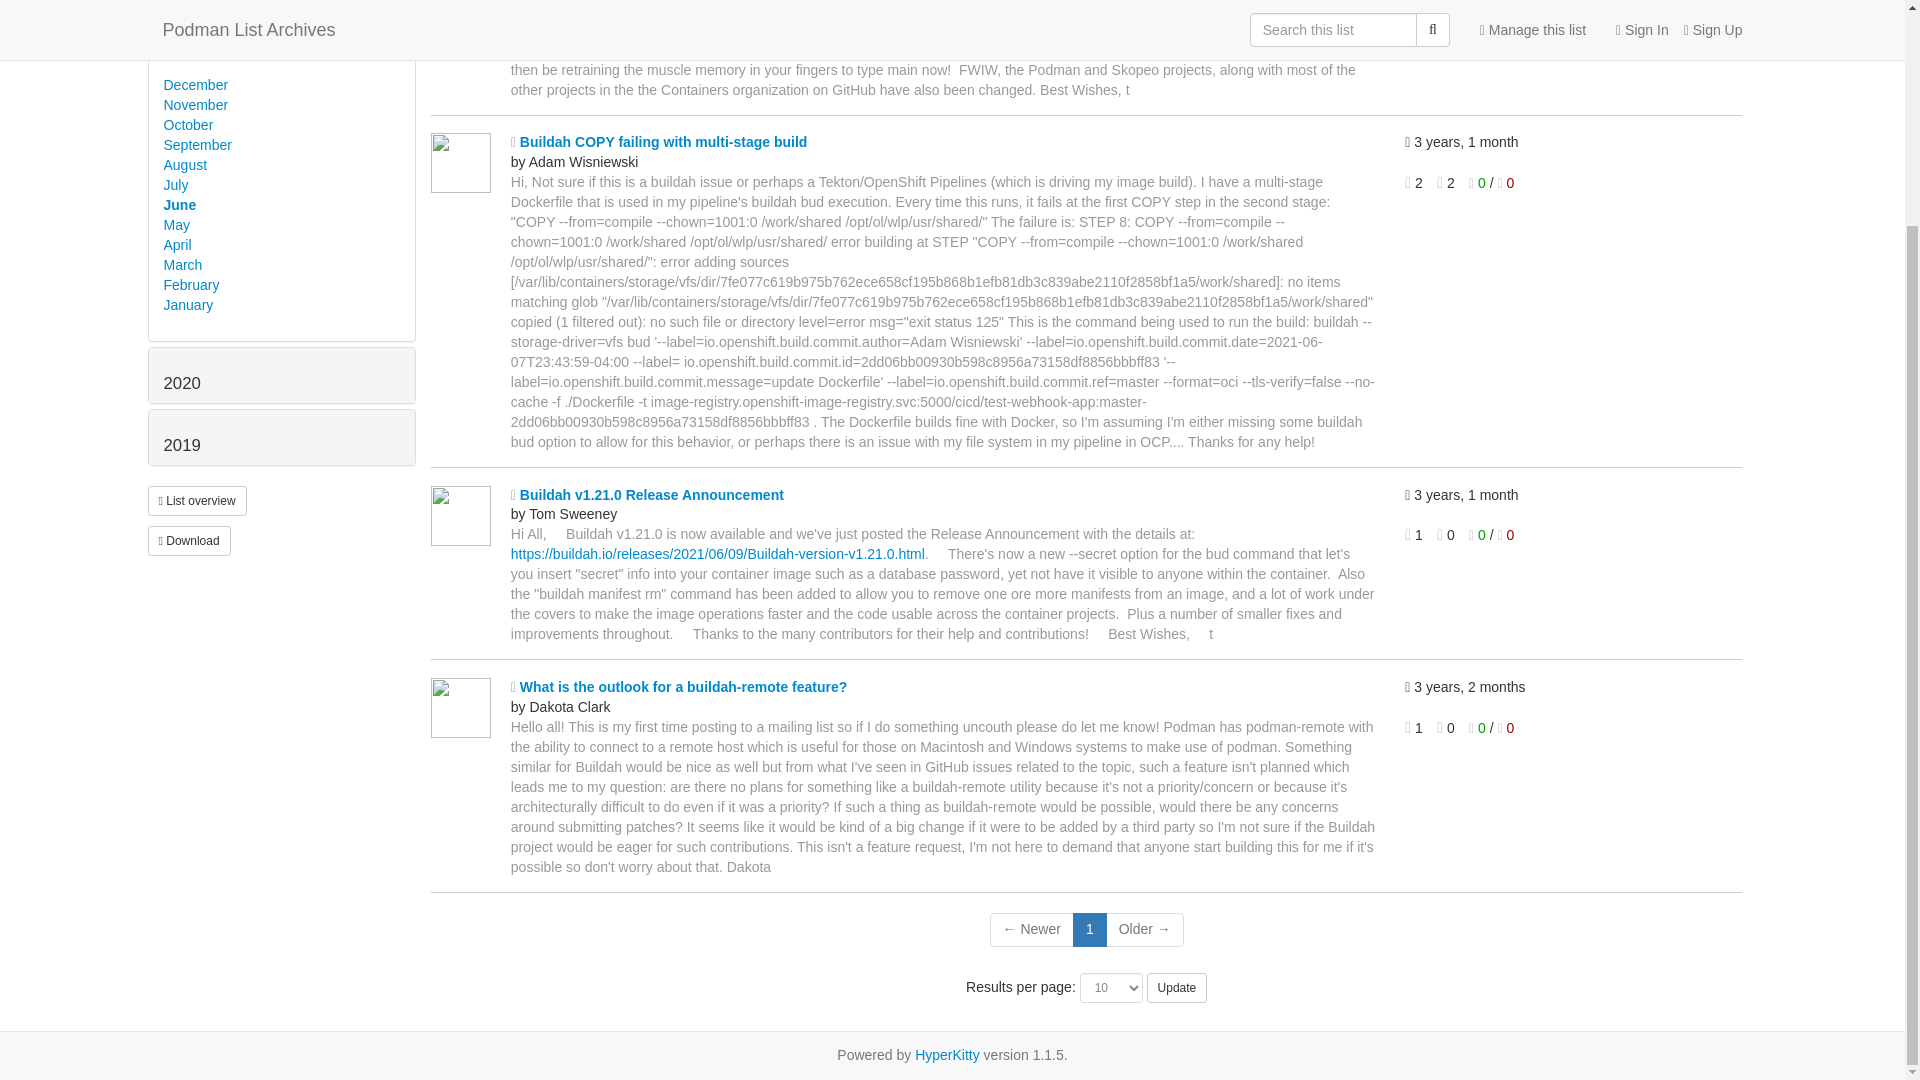 The height and width of the screenshot is (1080, 1920). What do you see at coordinates (1557, 142) in the screenshot?
I see `Monday, 28 June 2021 10:46:08` at bounding box center [1557, 142].